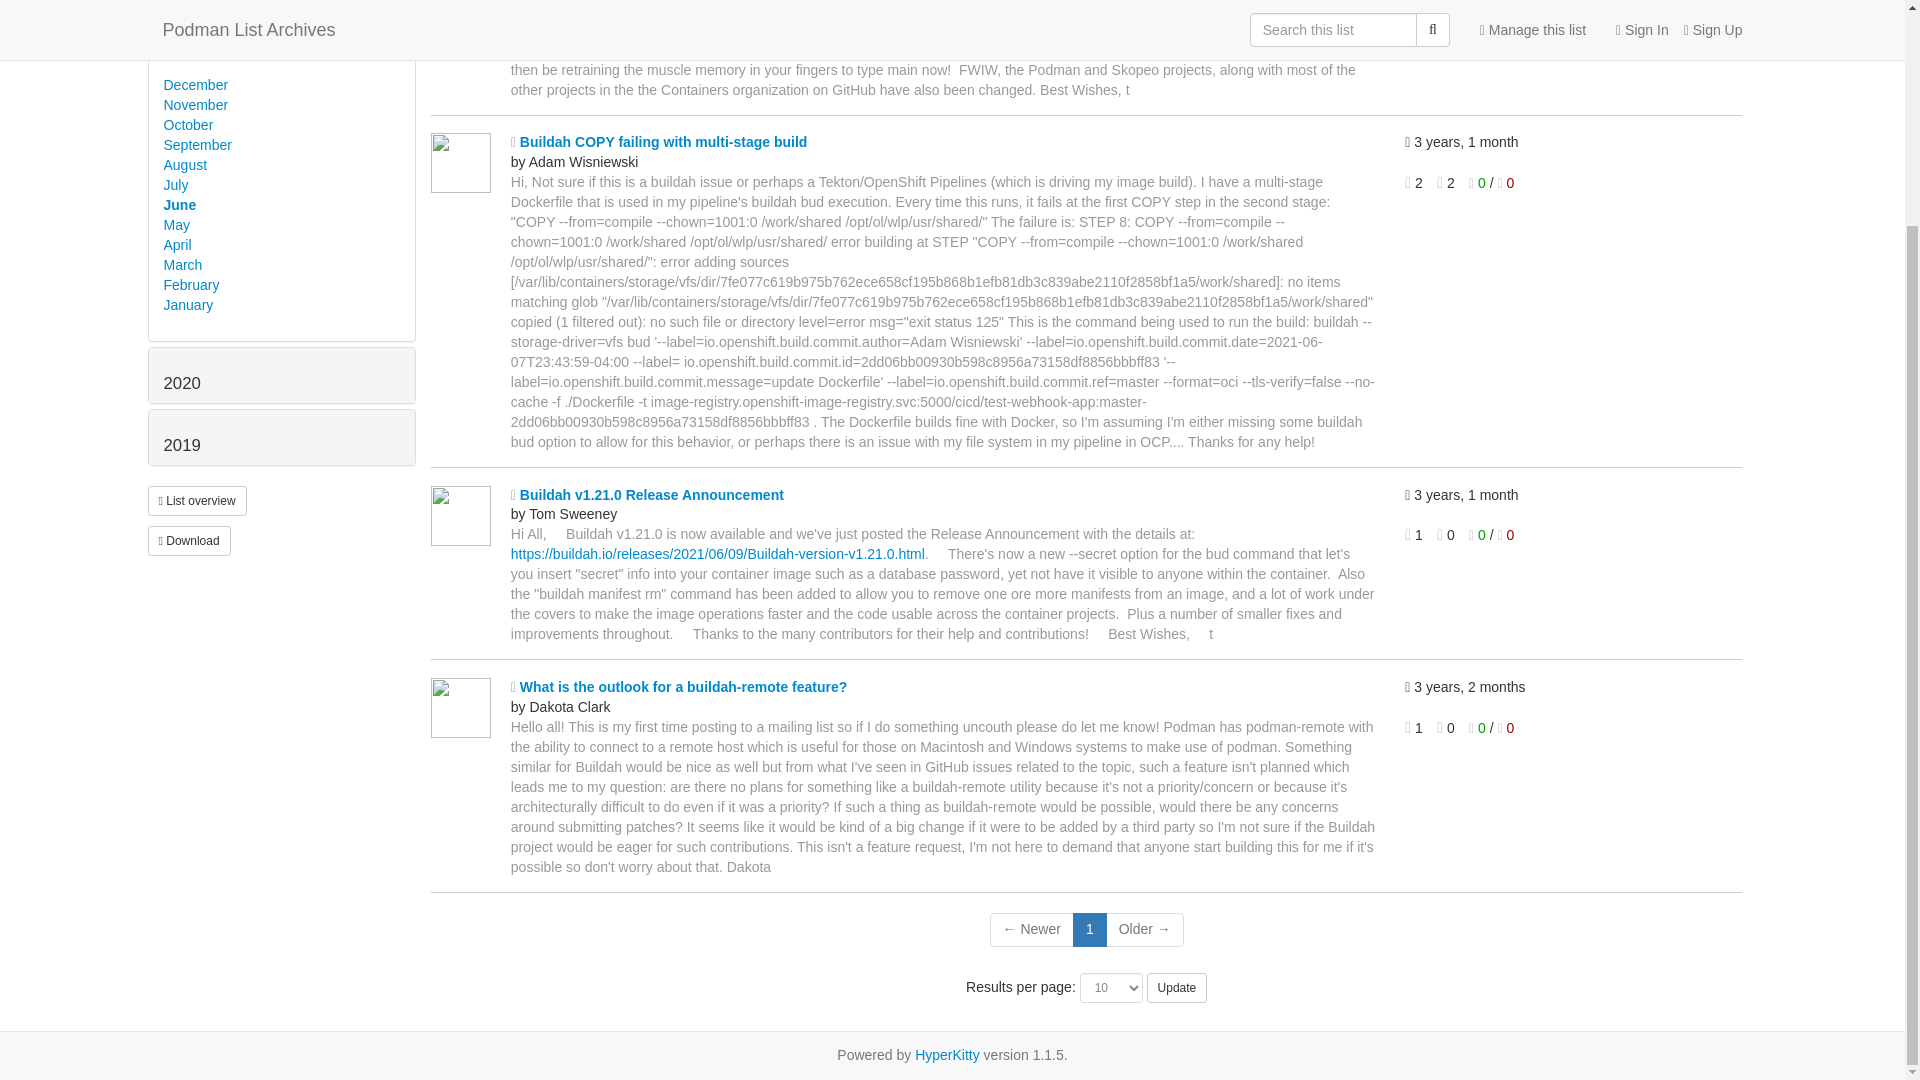 The height and width of the screenshot is (1080, 1920). What do you see at coordinates (1557, 142) in the screenshot?
I see `Monday, 28 June 2021 10:46:08` at bounding box center [1557, 142].